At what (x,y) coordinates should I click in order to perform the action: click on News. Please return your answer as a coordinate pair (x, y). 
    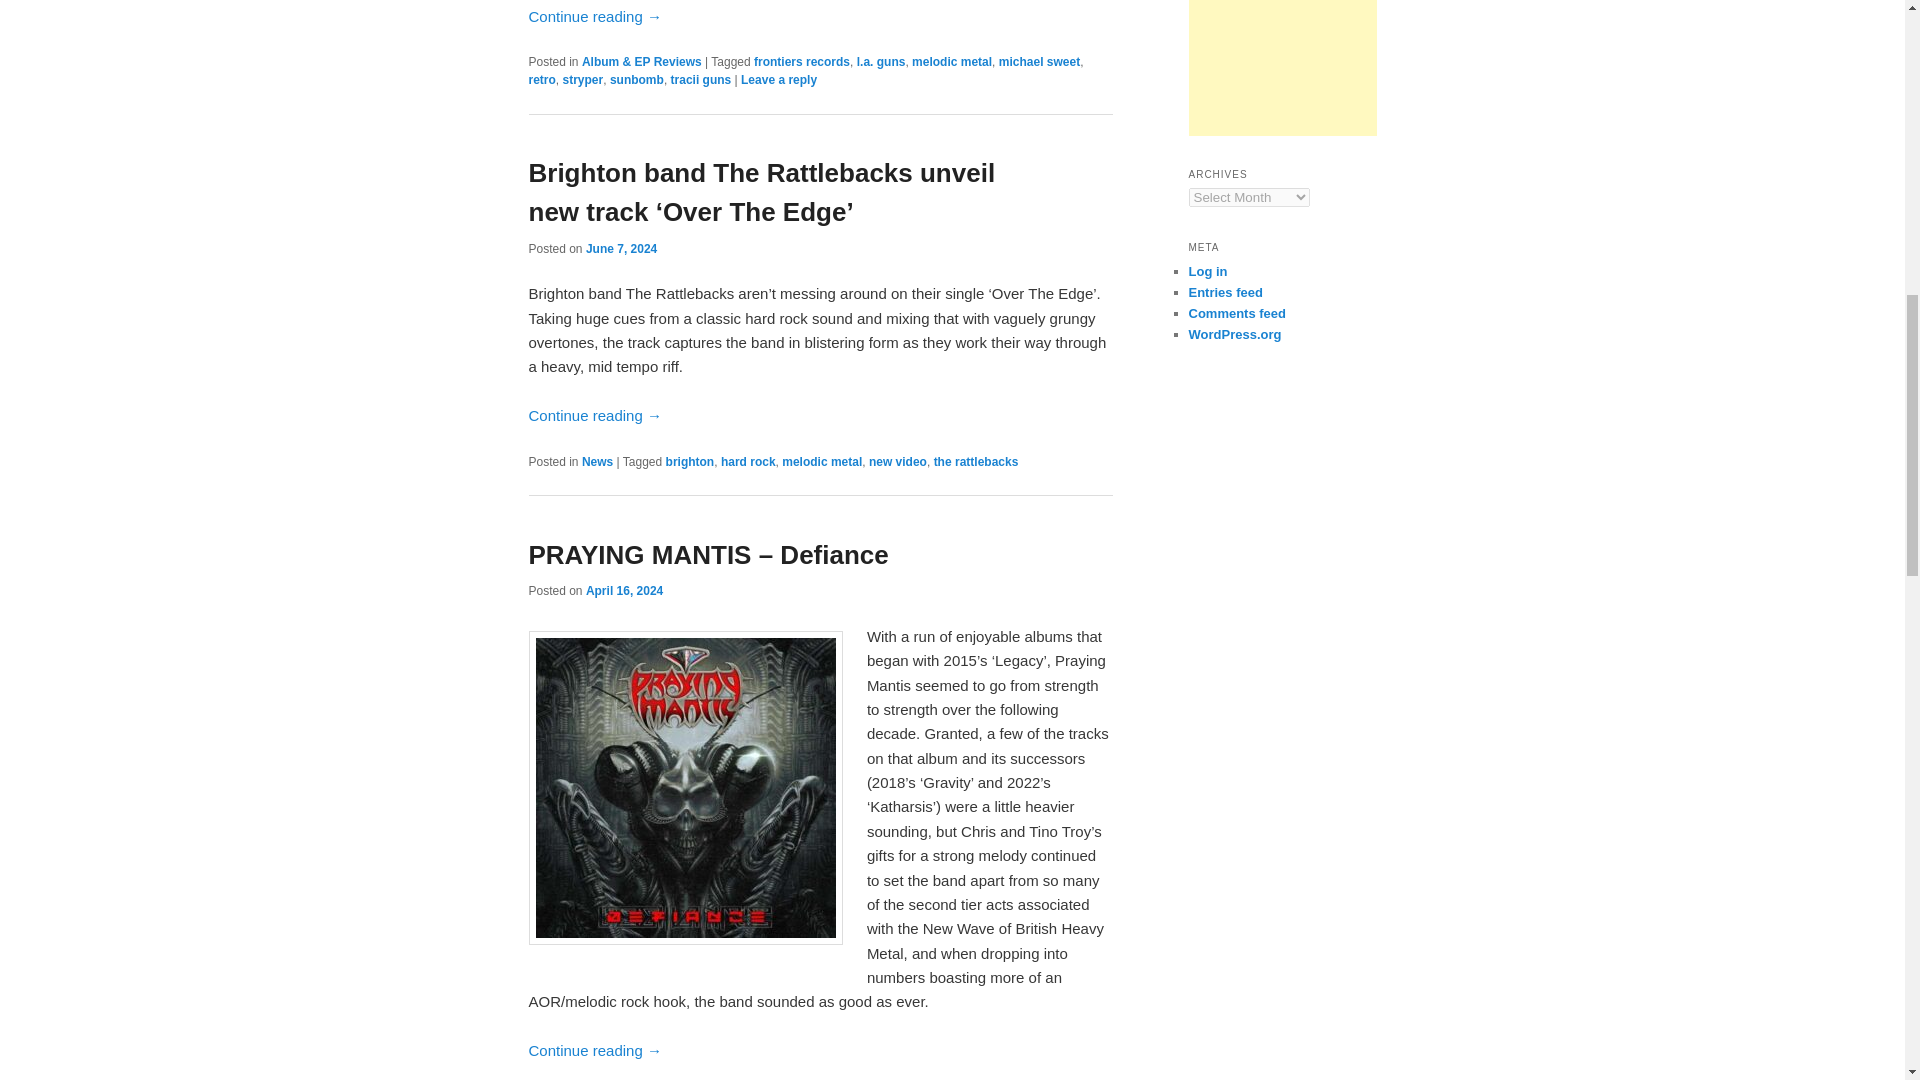
    Looking at the image, I should click on (596, 461).